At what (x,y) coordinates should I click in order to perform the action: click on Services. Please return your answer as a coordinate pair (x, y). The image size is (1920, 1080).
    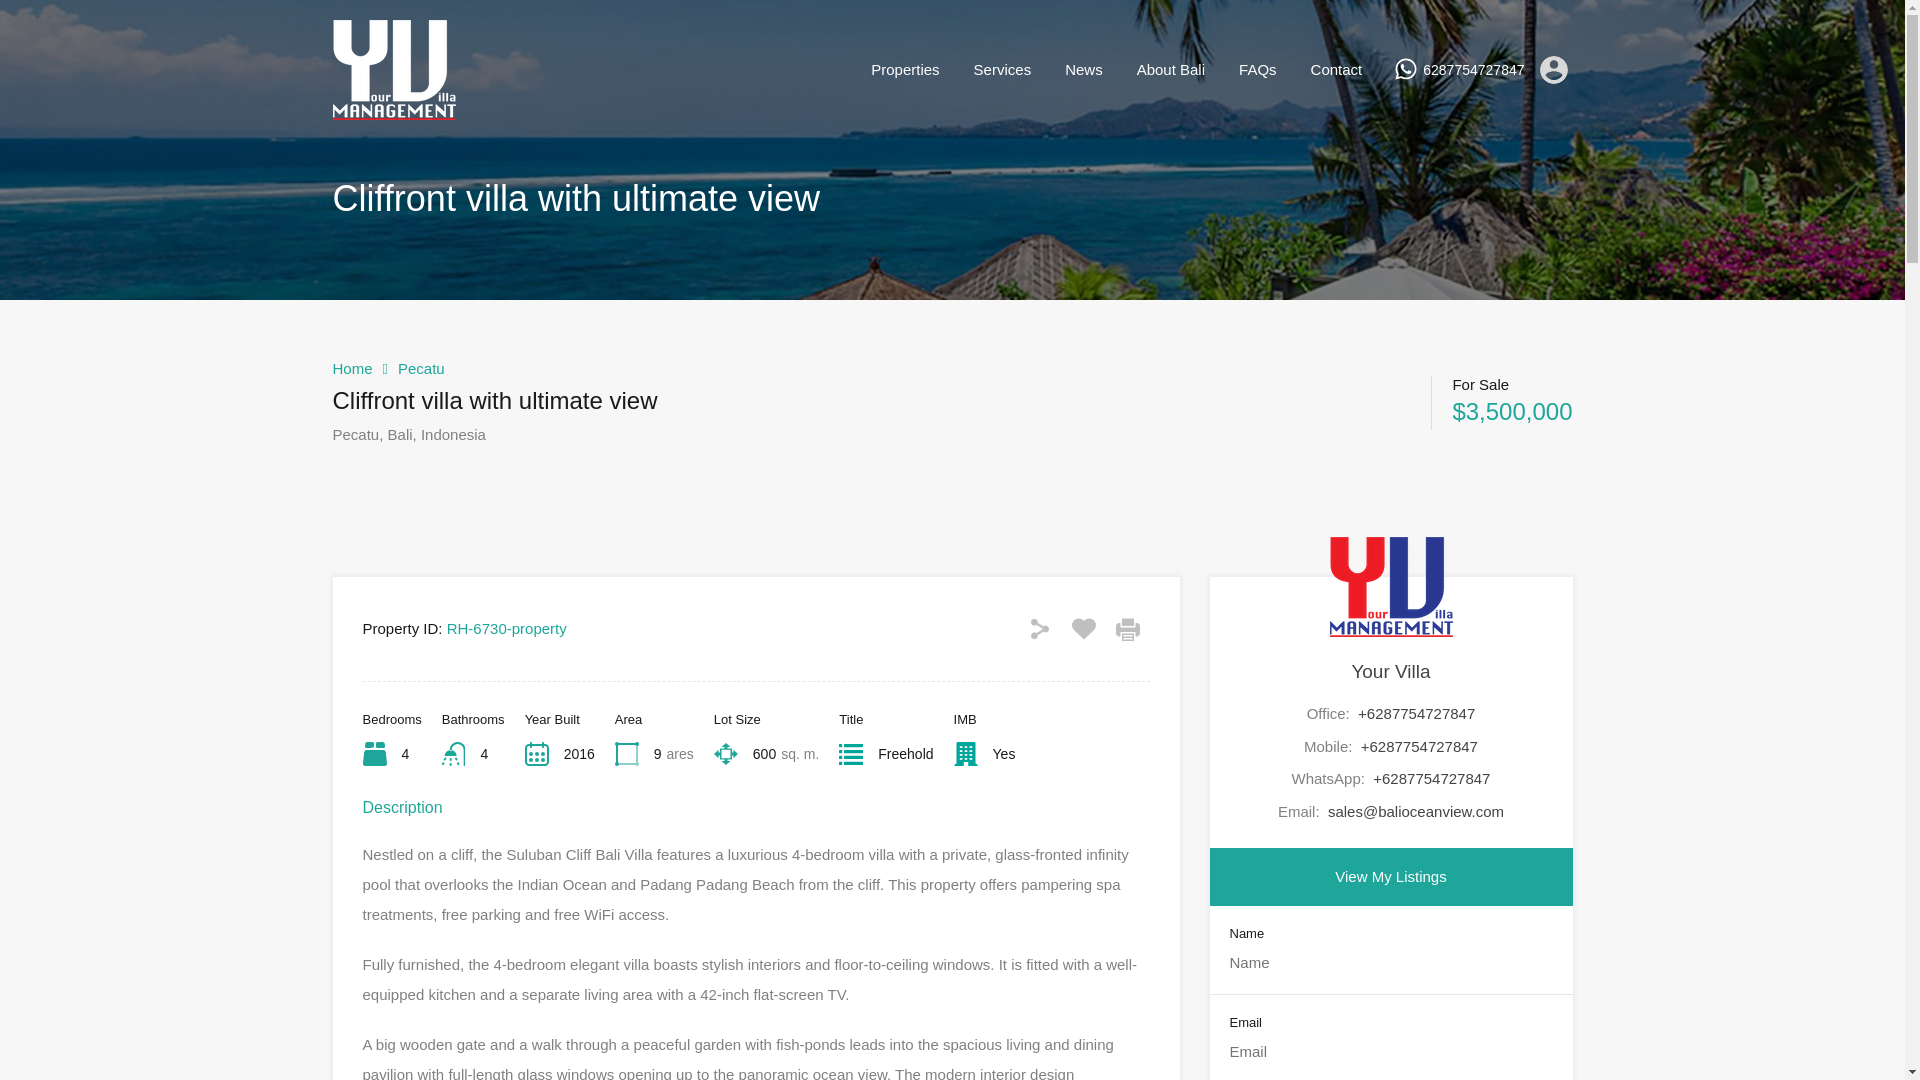
    Looking at the image, I should click on (1002, 70).